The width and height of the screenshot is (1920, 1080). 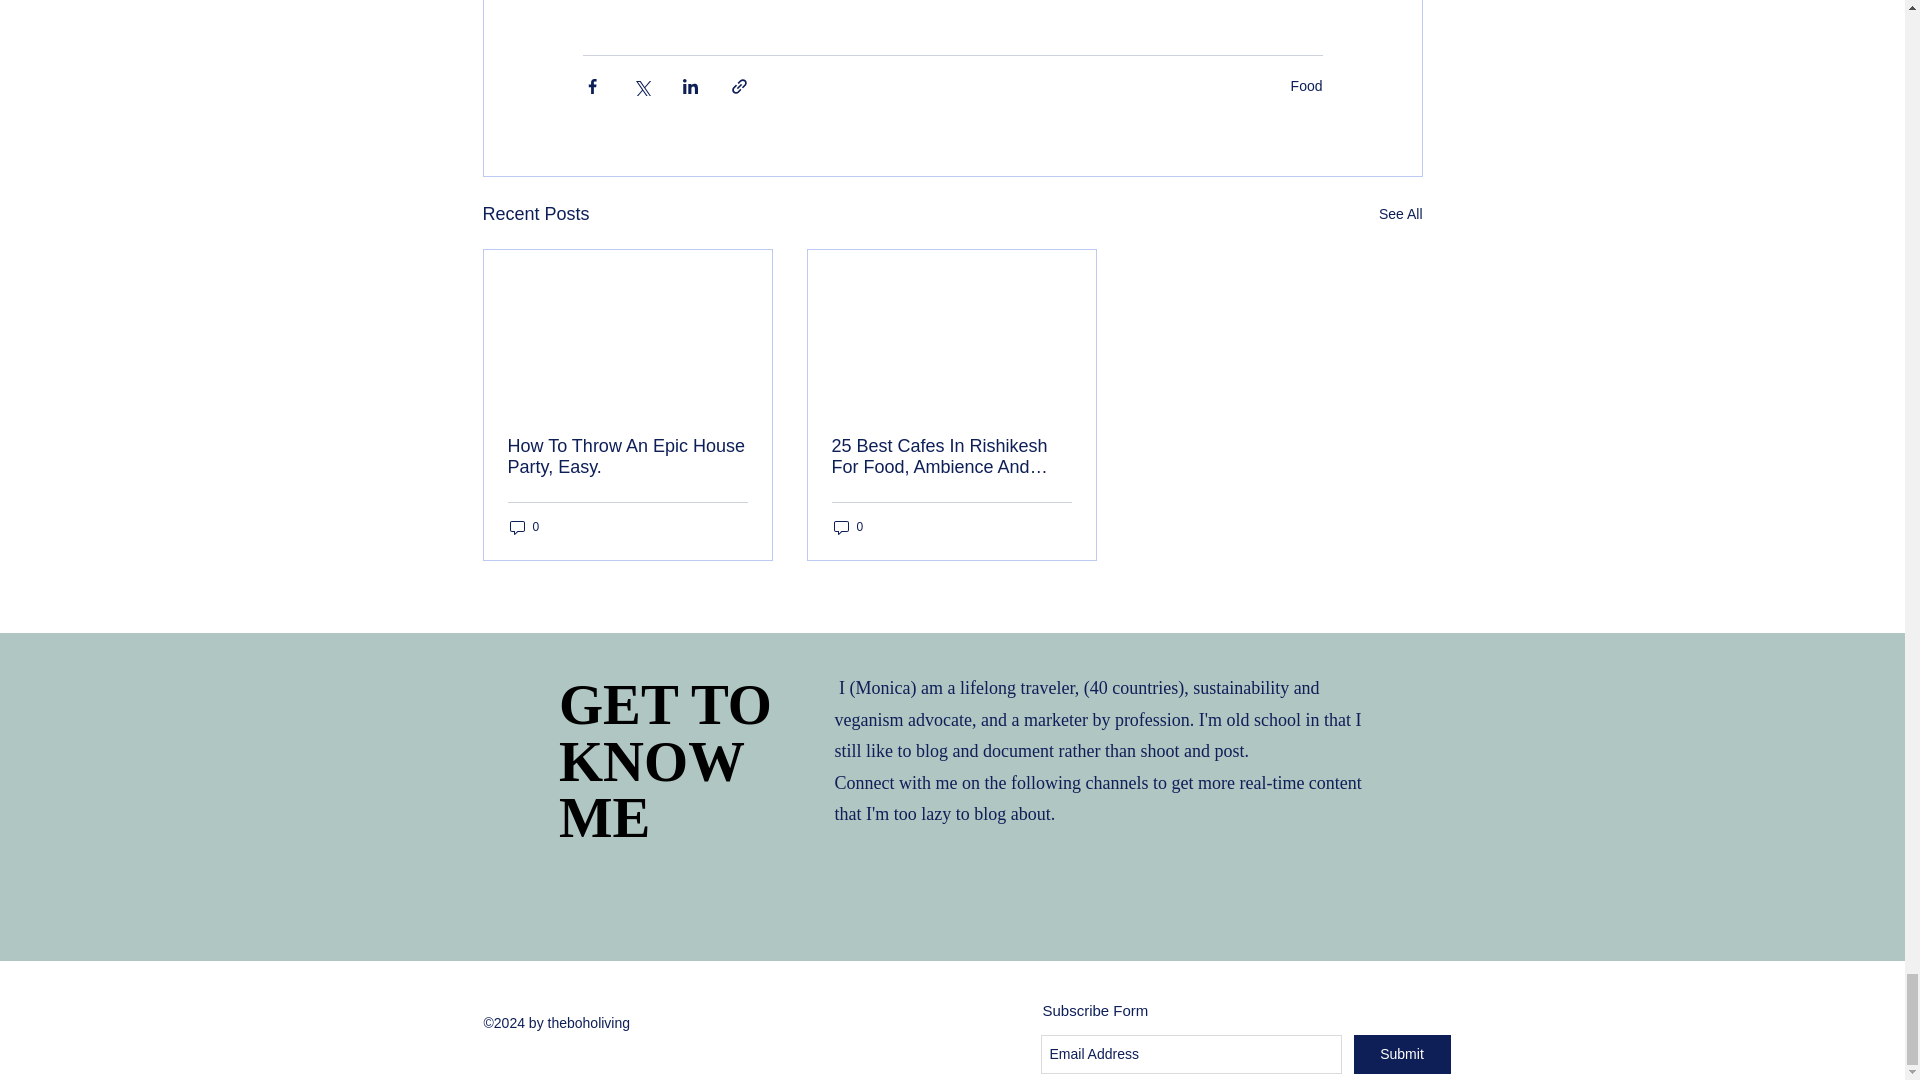 I want to click on See All, so click(x=1400, y=214).